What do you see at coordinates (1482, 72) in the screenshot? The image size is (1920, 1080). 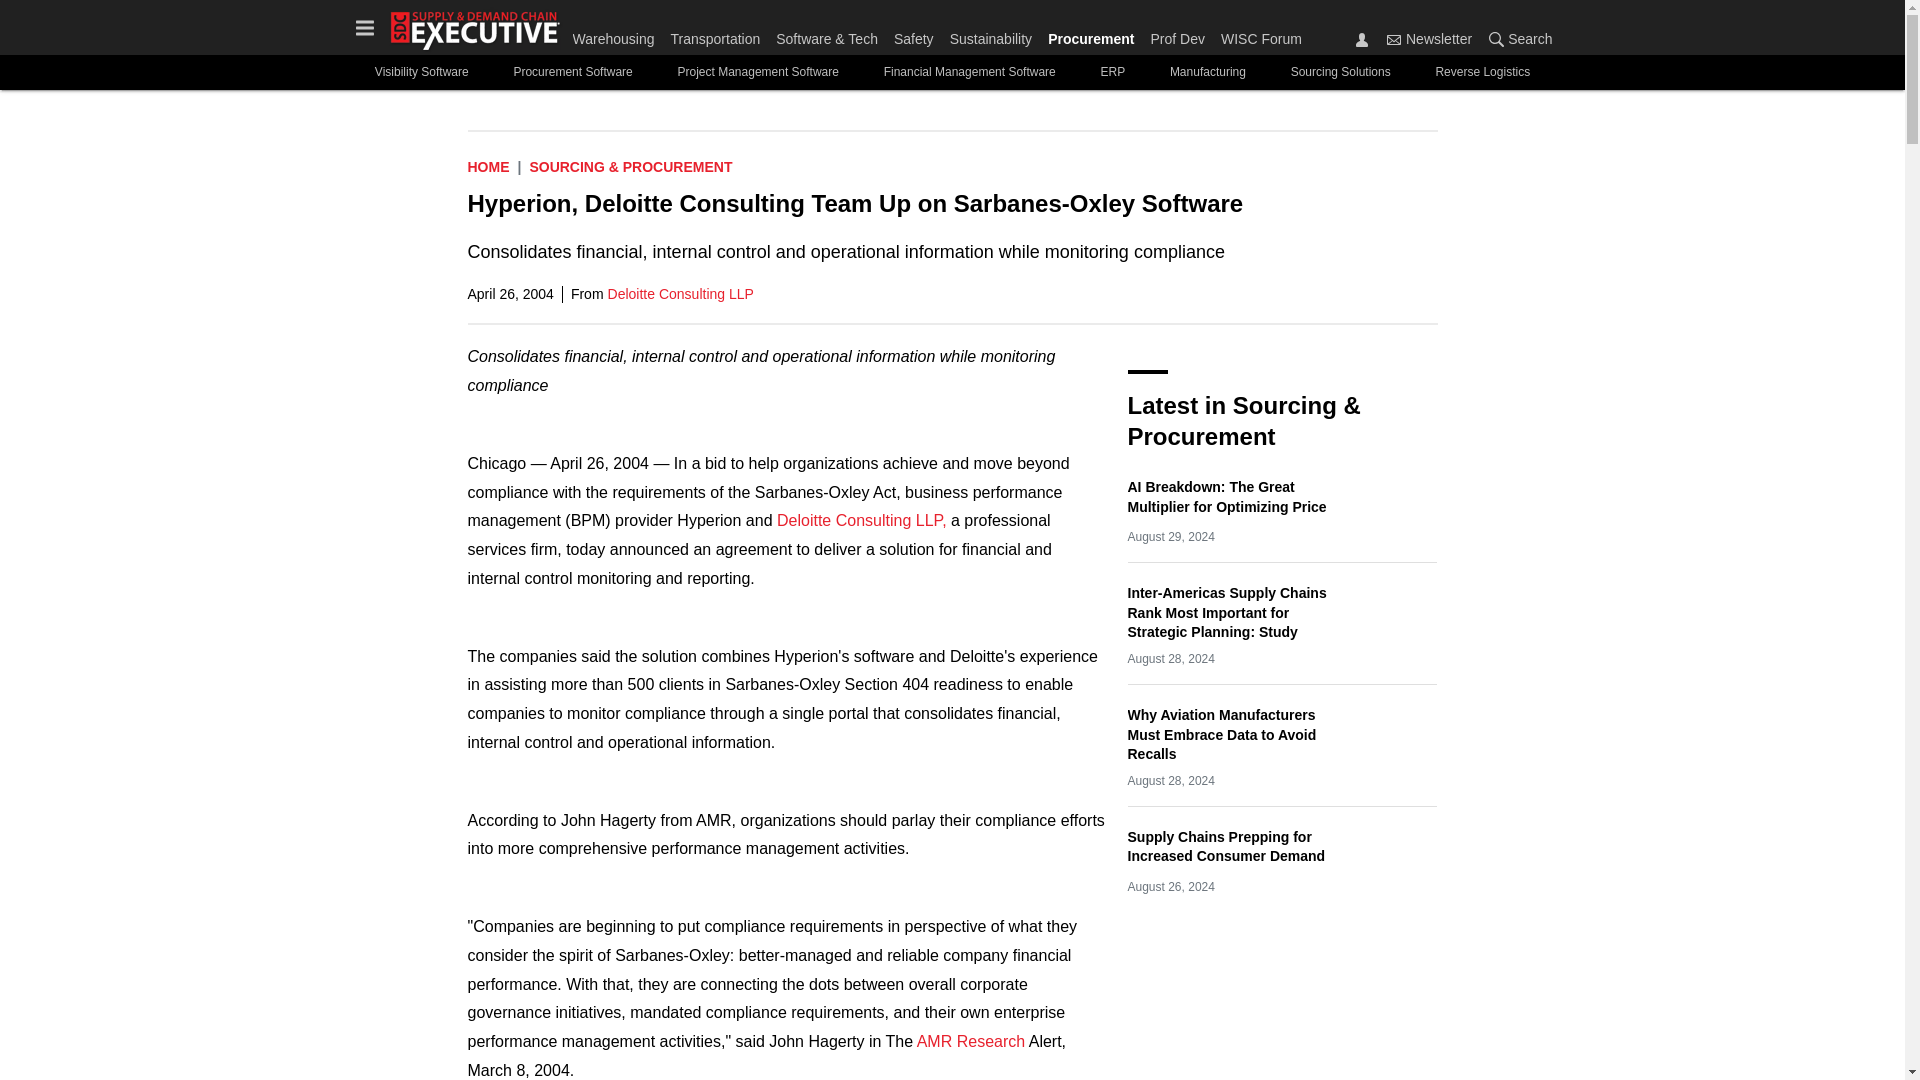 I see `Reverse Logistics` at bounding box center [1482, 72].